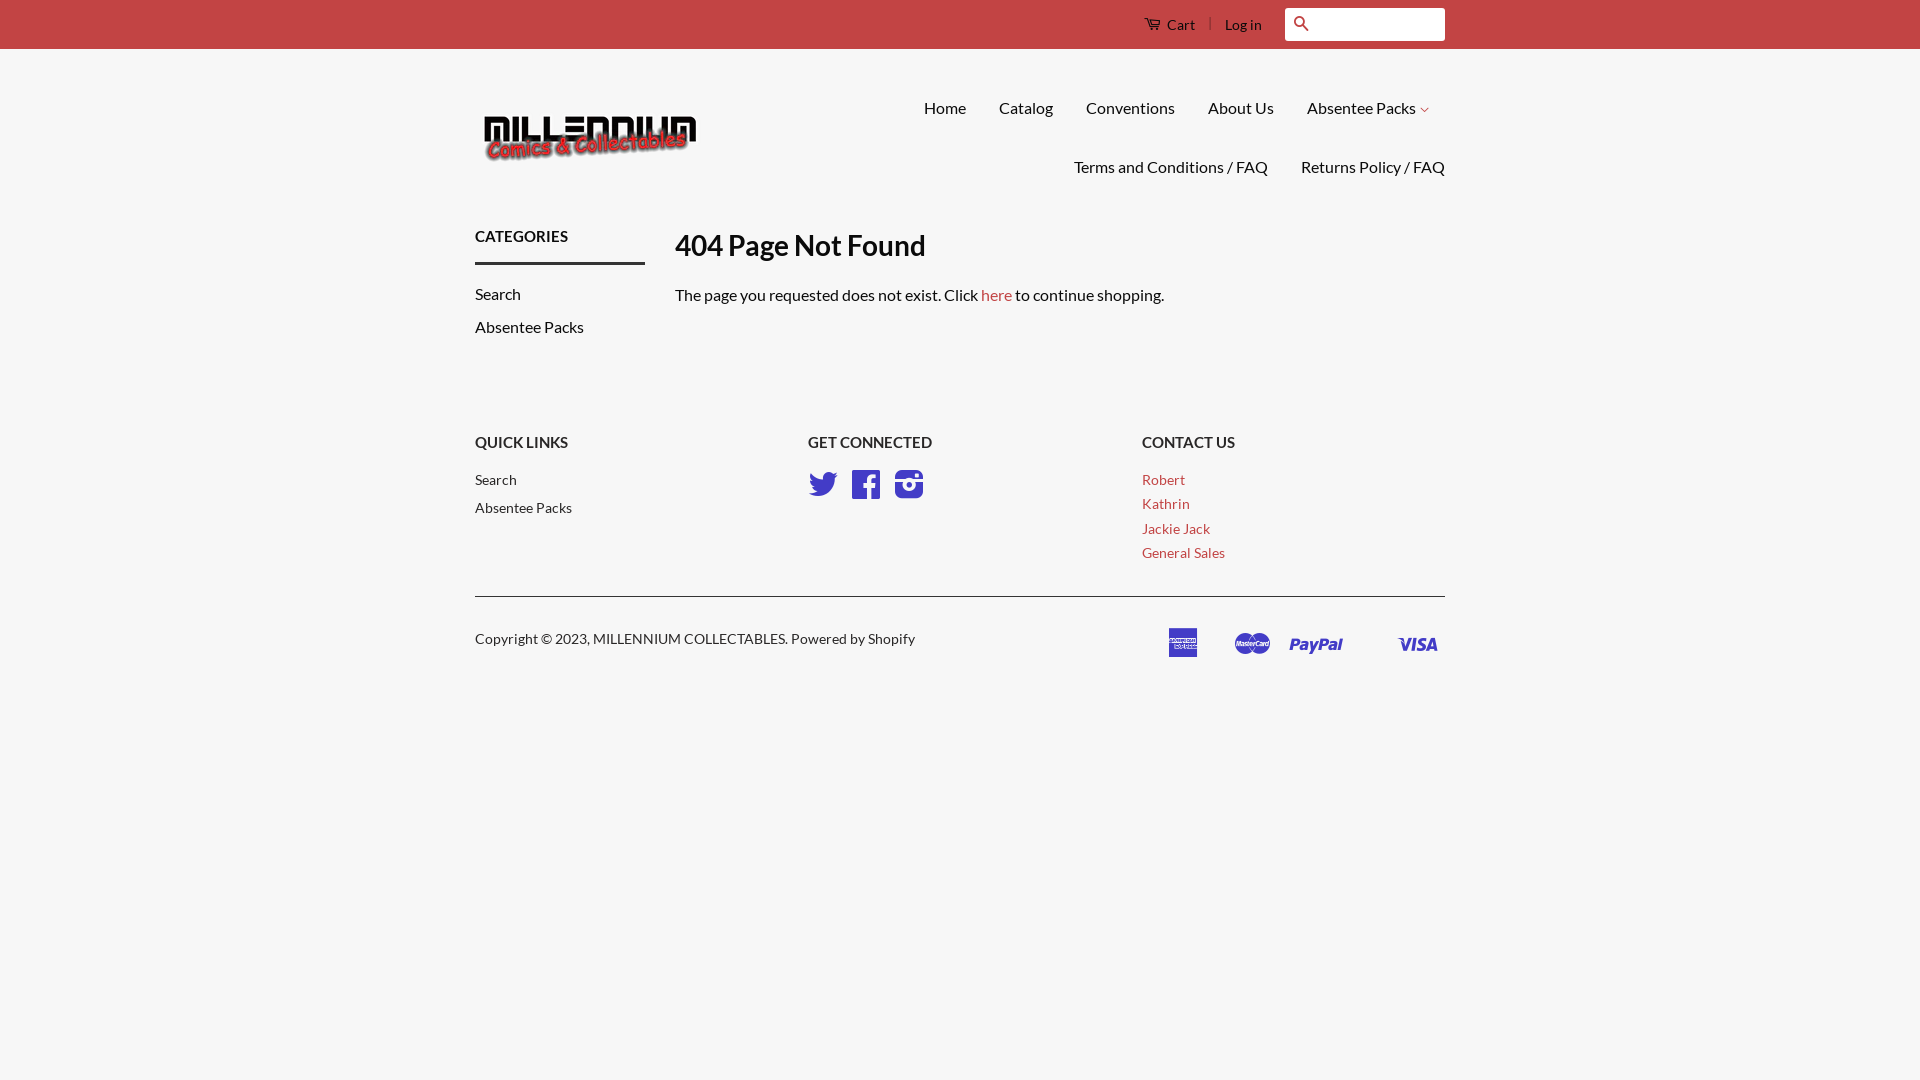  What do you see at coordinates (1244, 24) in the screenshot?
I see `Log in` at bounding box center [1244, 24].